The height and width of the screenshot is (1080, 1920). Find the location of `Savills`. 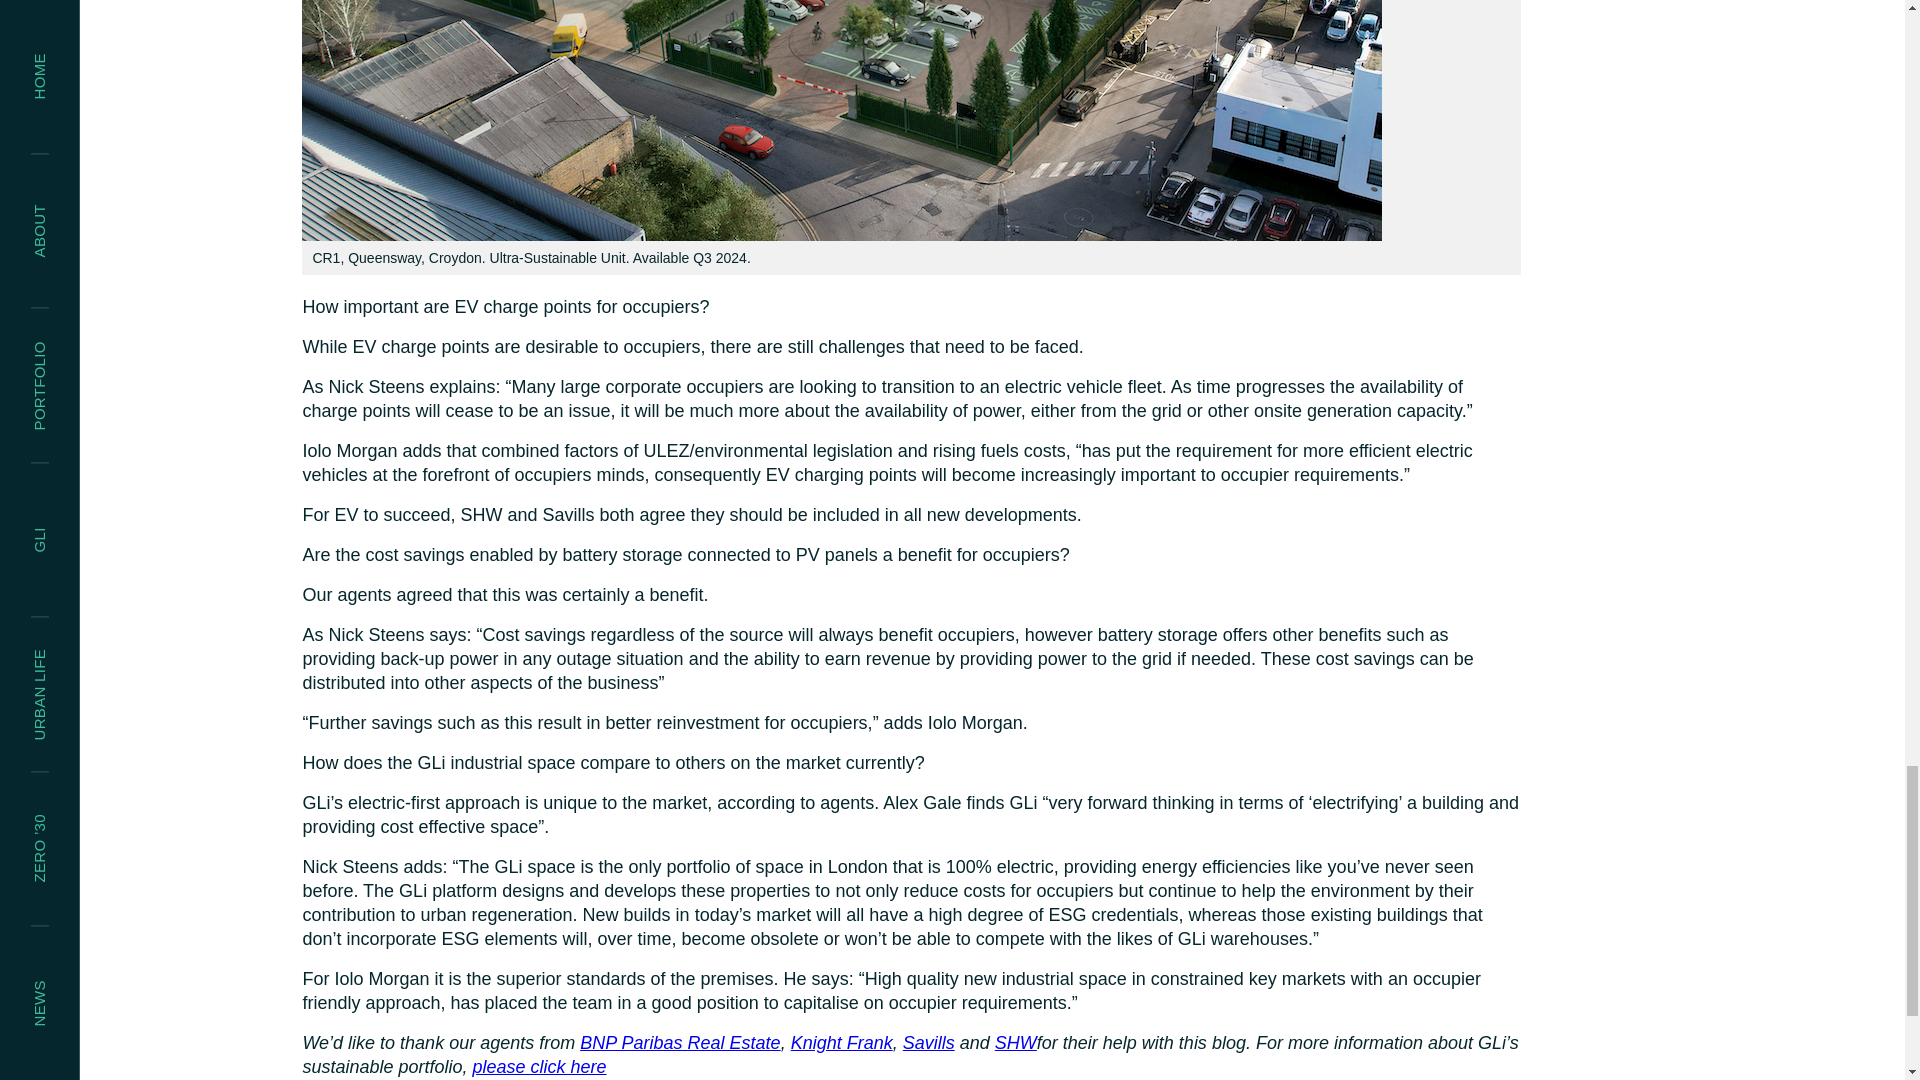

Savills is located at coordinates (928, 1042).